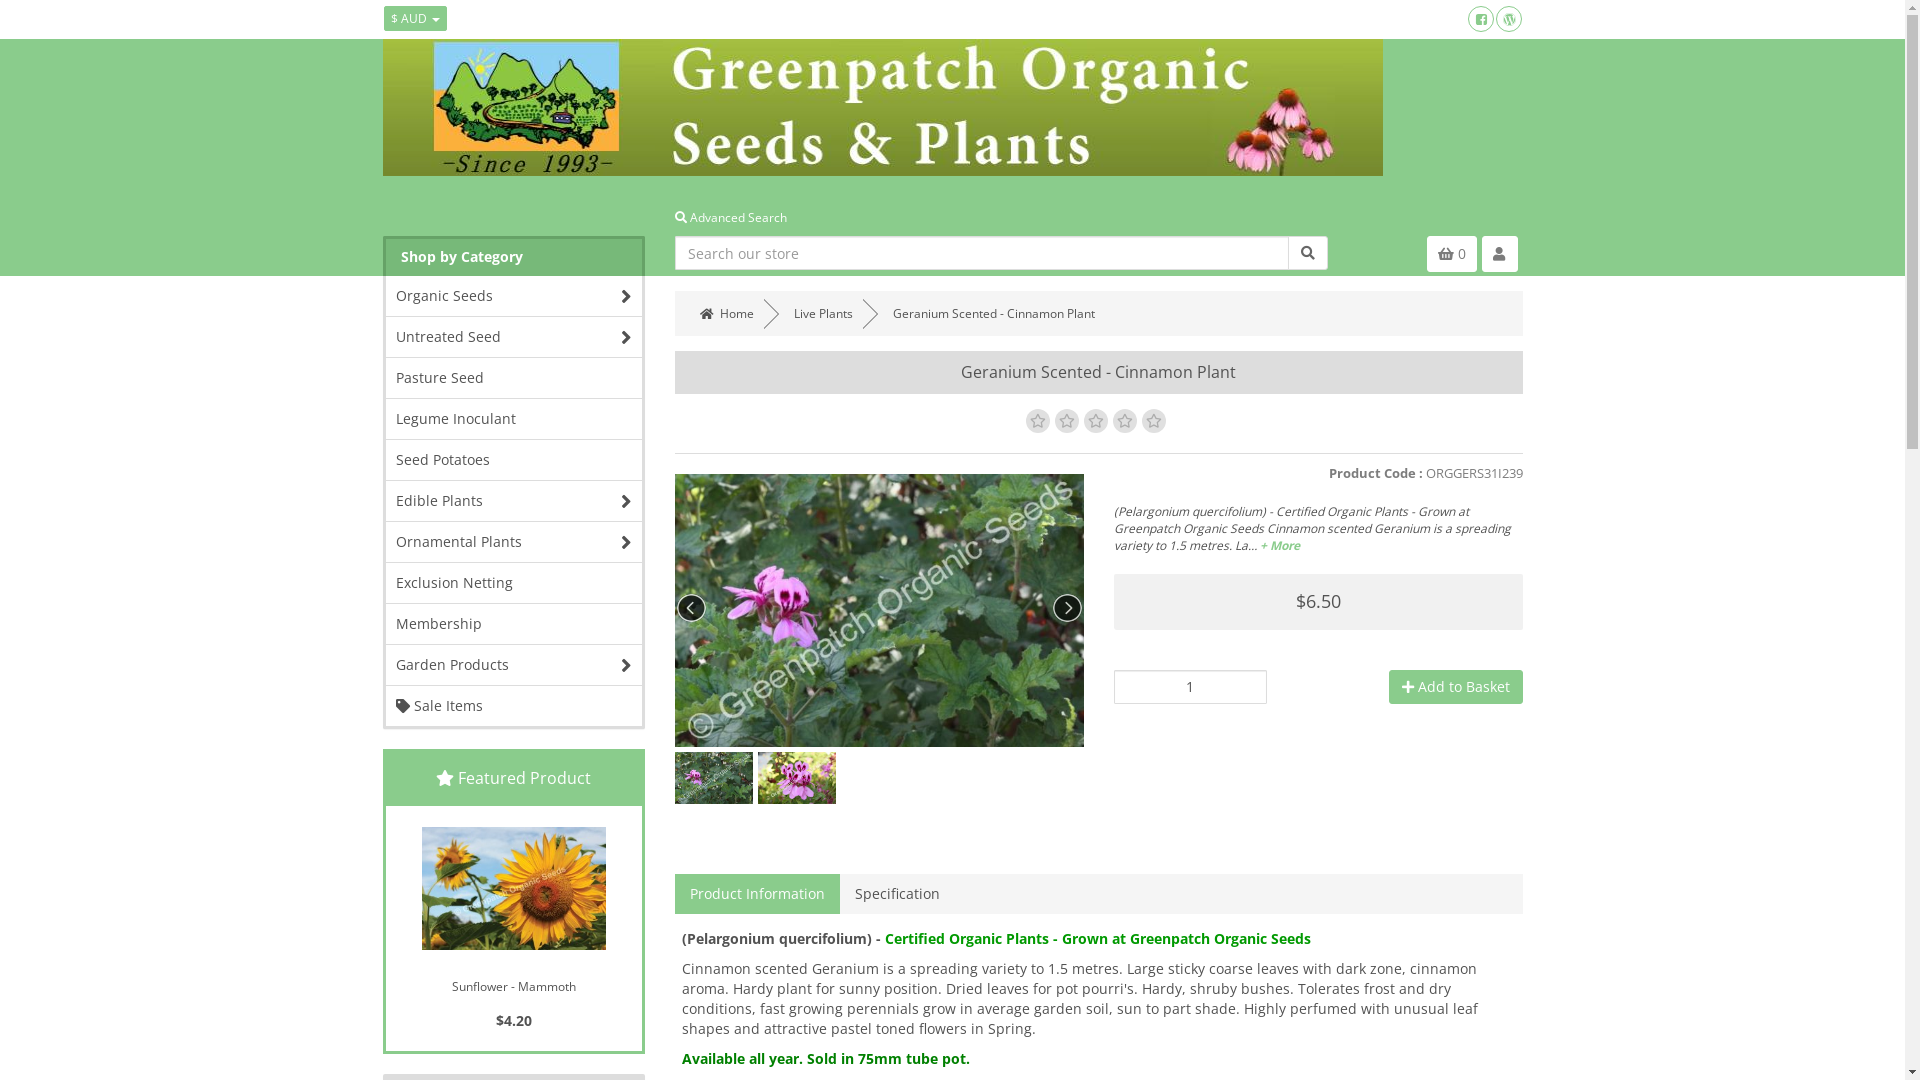  Describe the element at coordinates (514, 378) in the screenshot. I see `Pasture Seed` at that location.